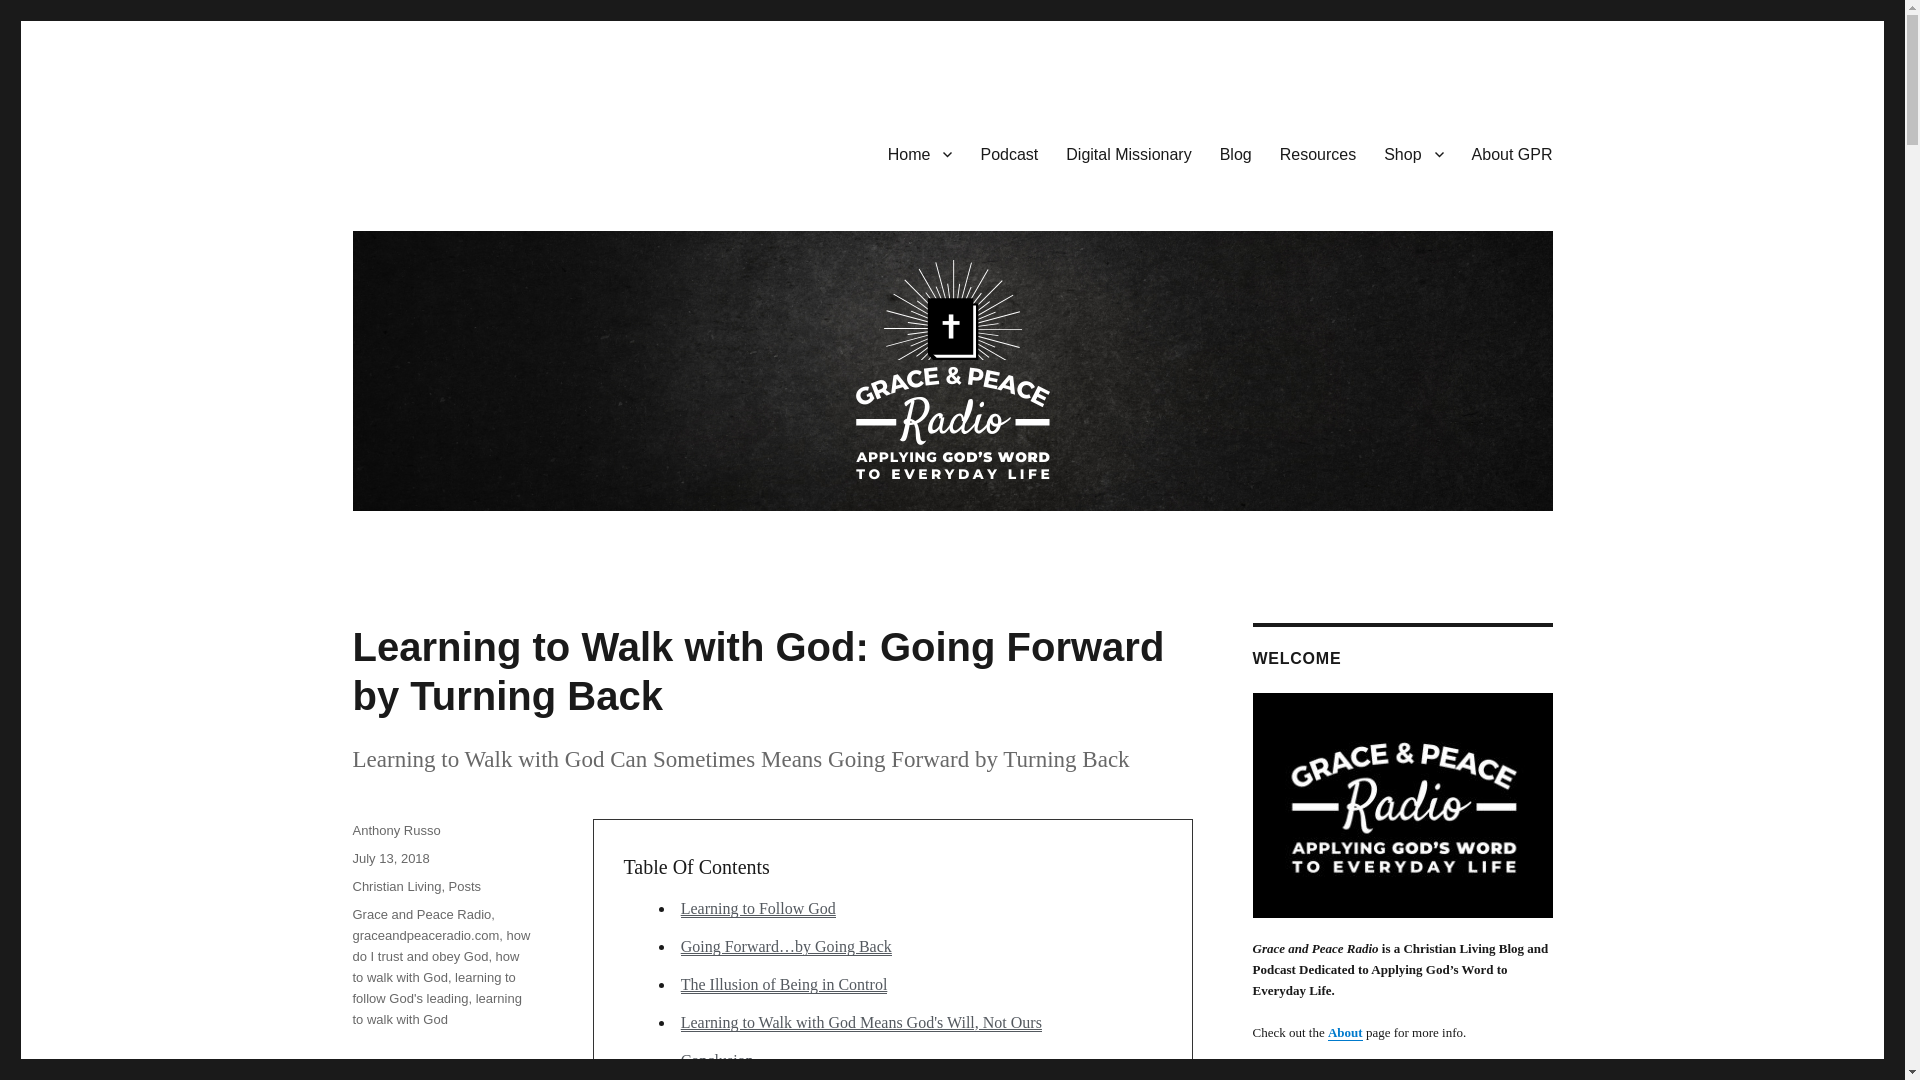 The image size is (1920, 1080). What do you see at coordinates (396, 886) in the screenshot?
I see `Christian Living` at bounding box center [396, 886].